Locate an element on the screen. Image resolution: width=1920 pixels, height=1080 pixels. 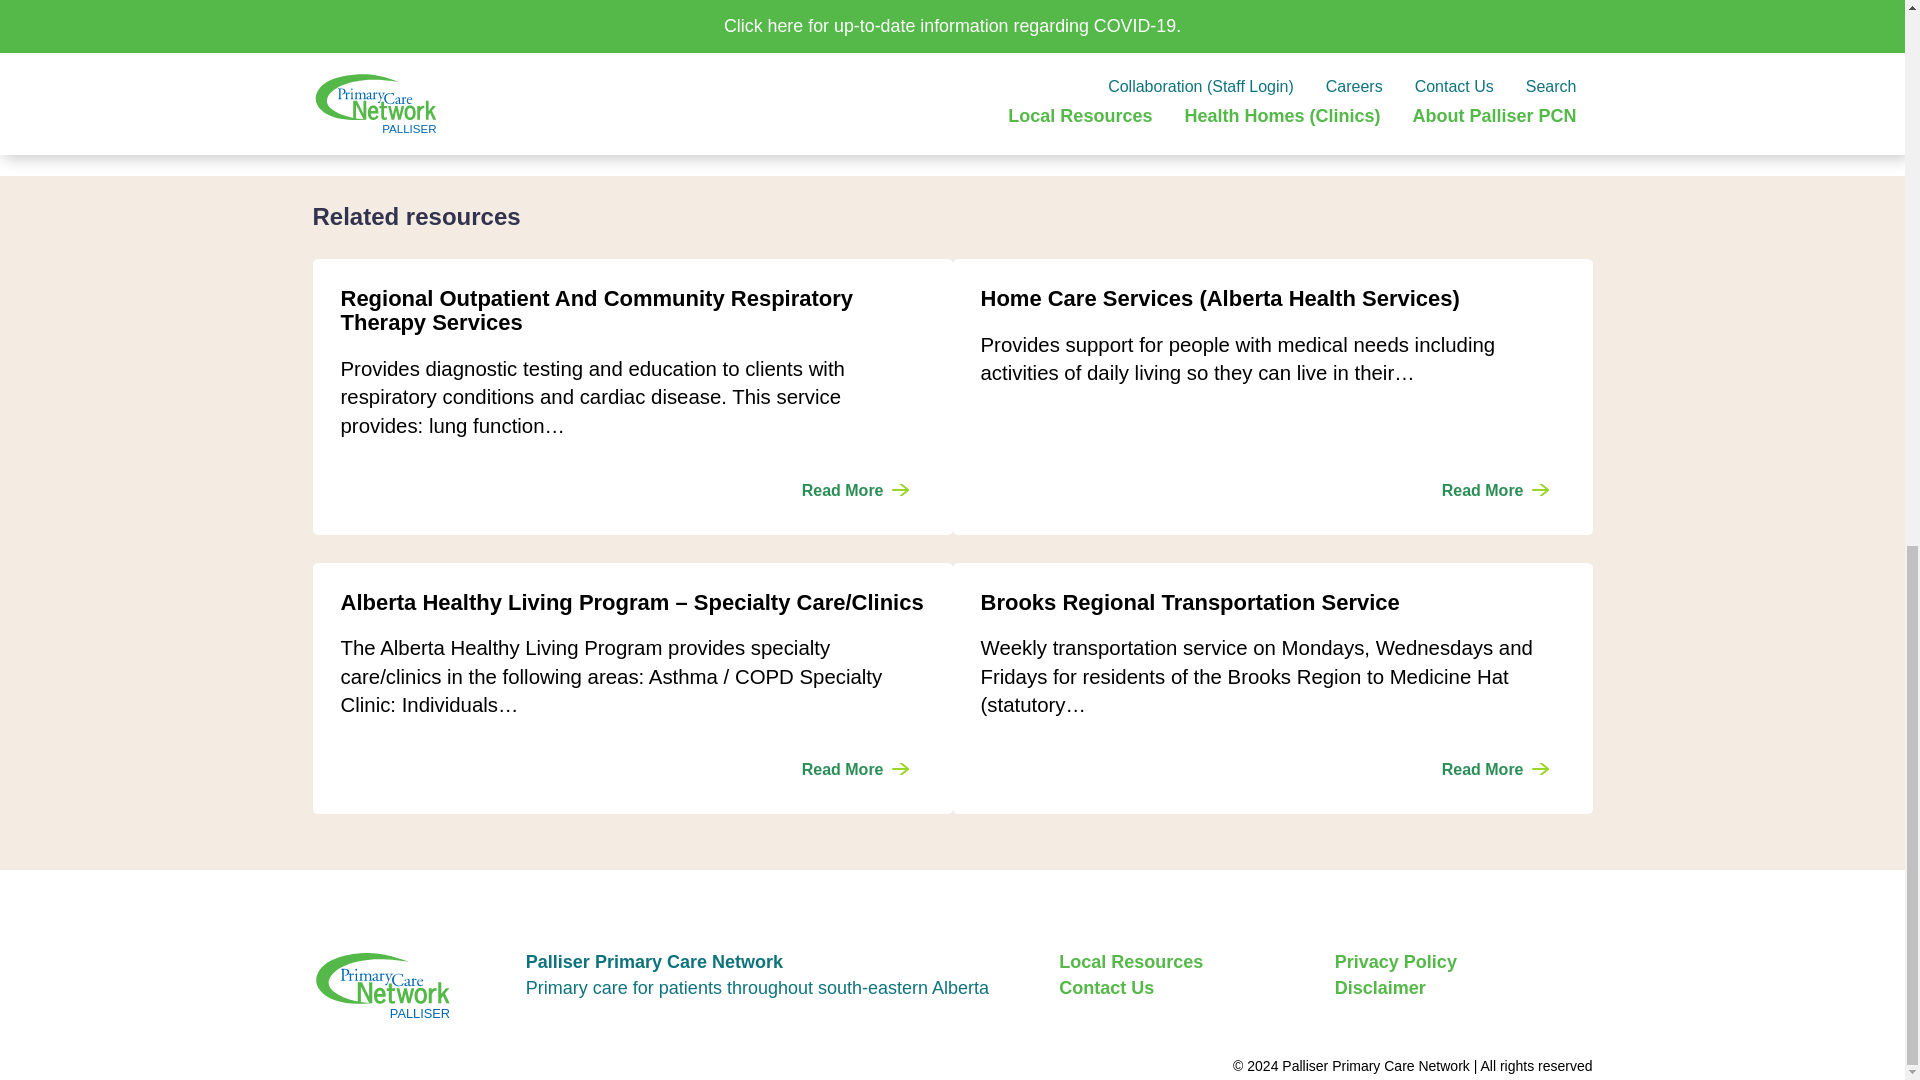
Local Resources is located at coordinates (1131, 962).